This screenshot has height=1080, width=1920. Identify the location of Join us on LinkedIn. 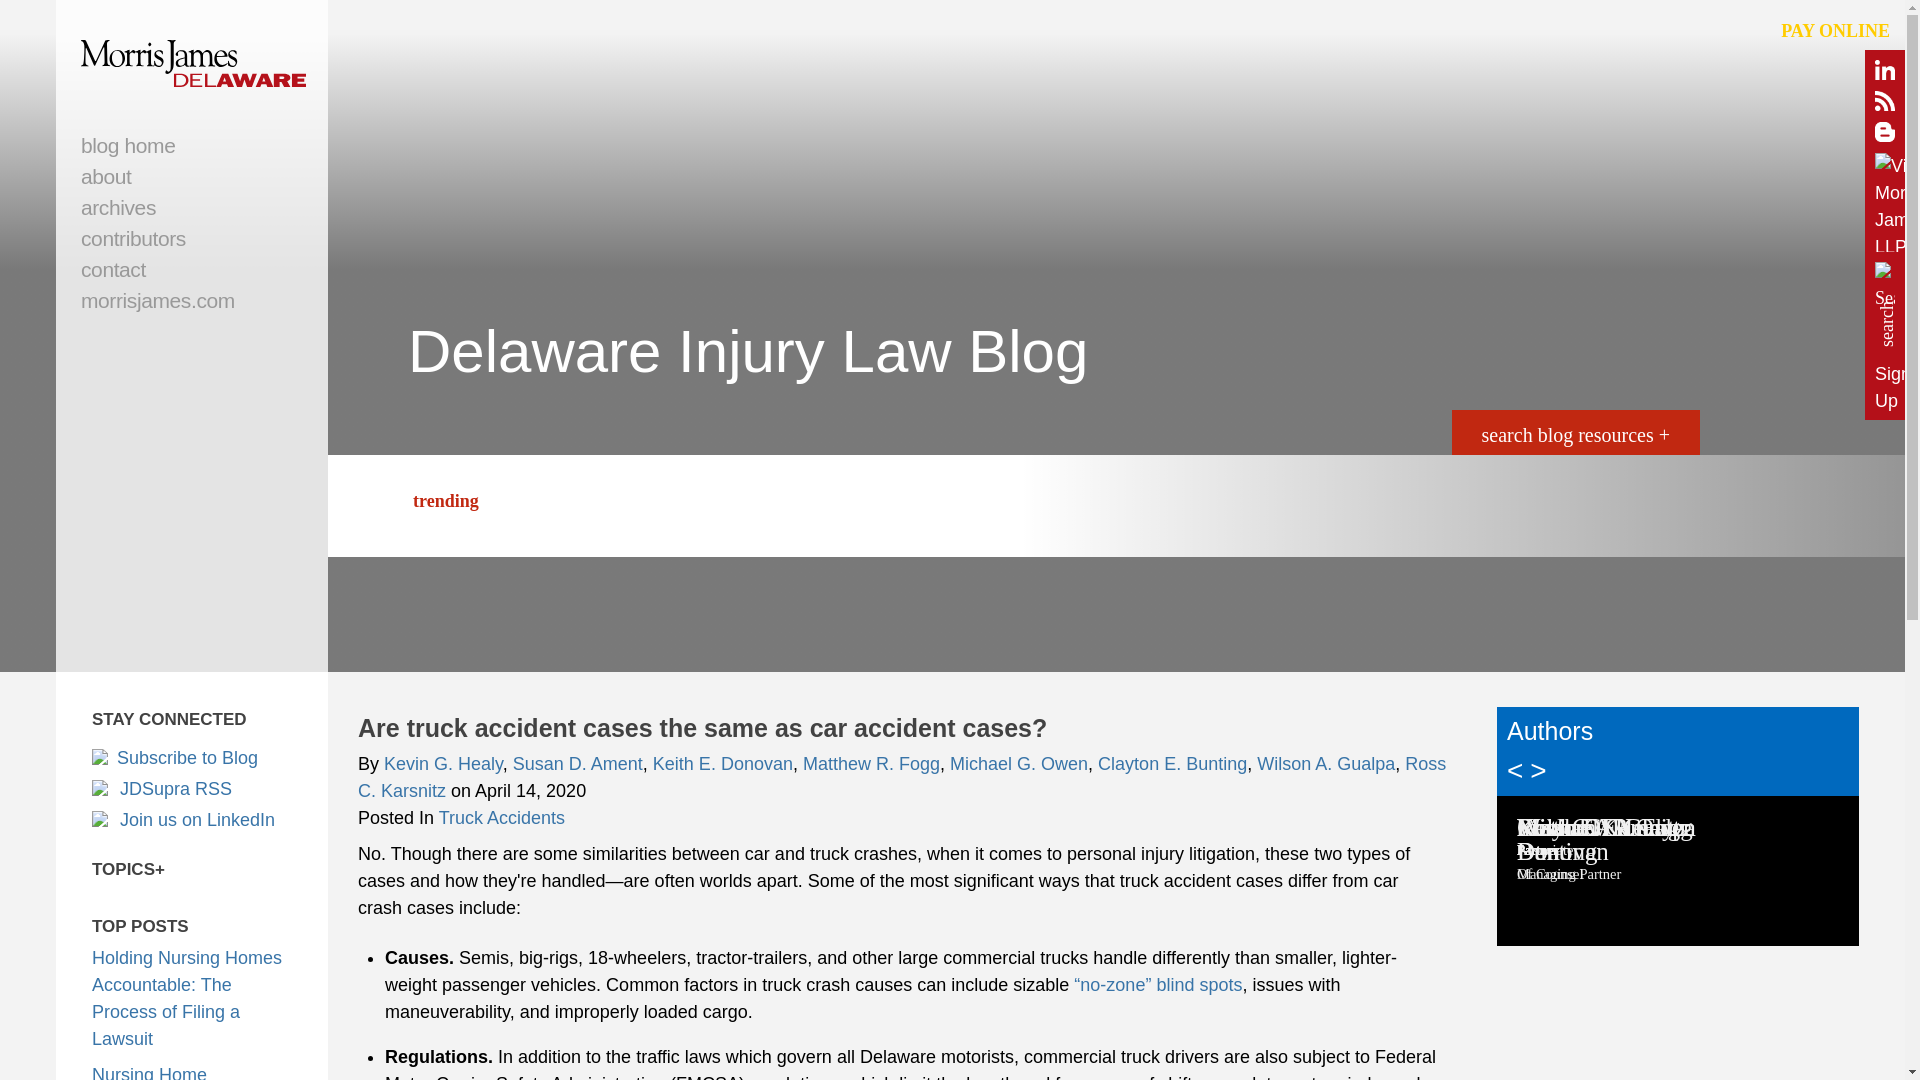
(192, 820).